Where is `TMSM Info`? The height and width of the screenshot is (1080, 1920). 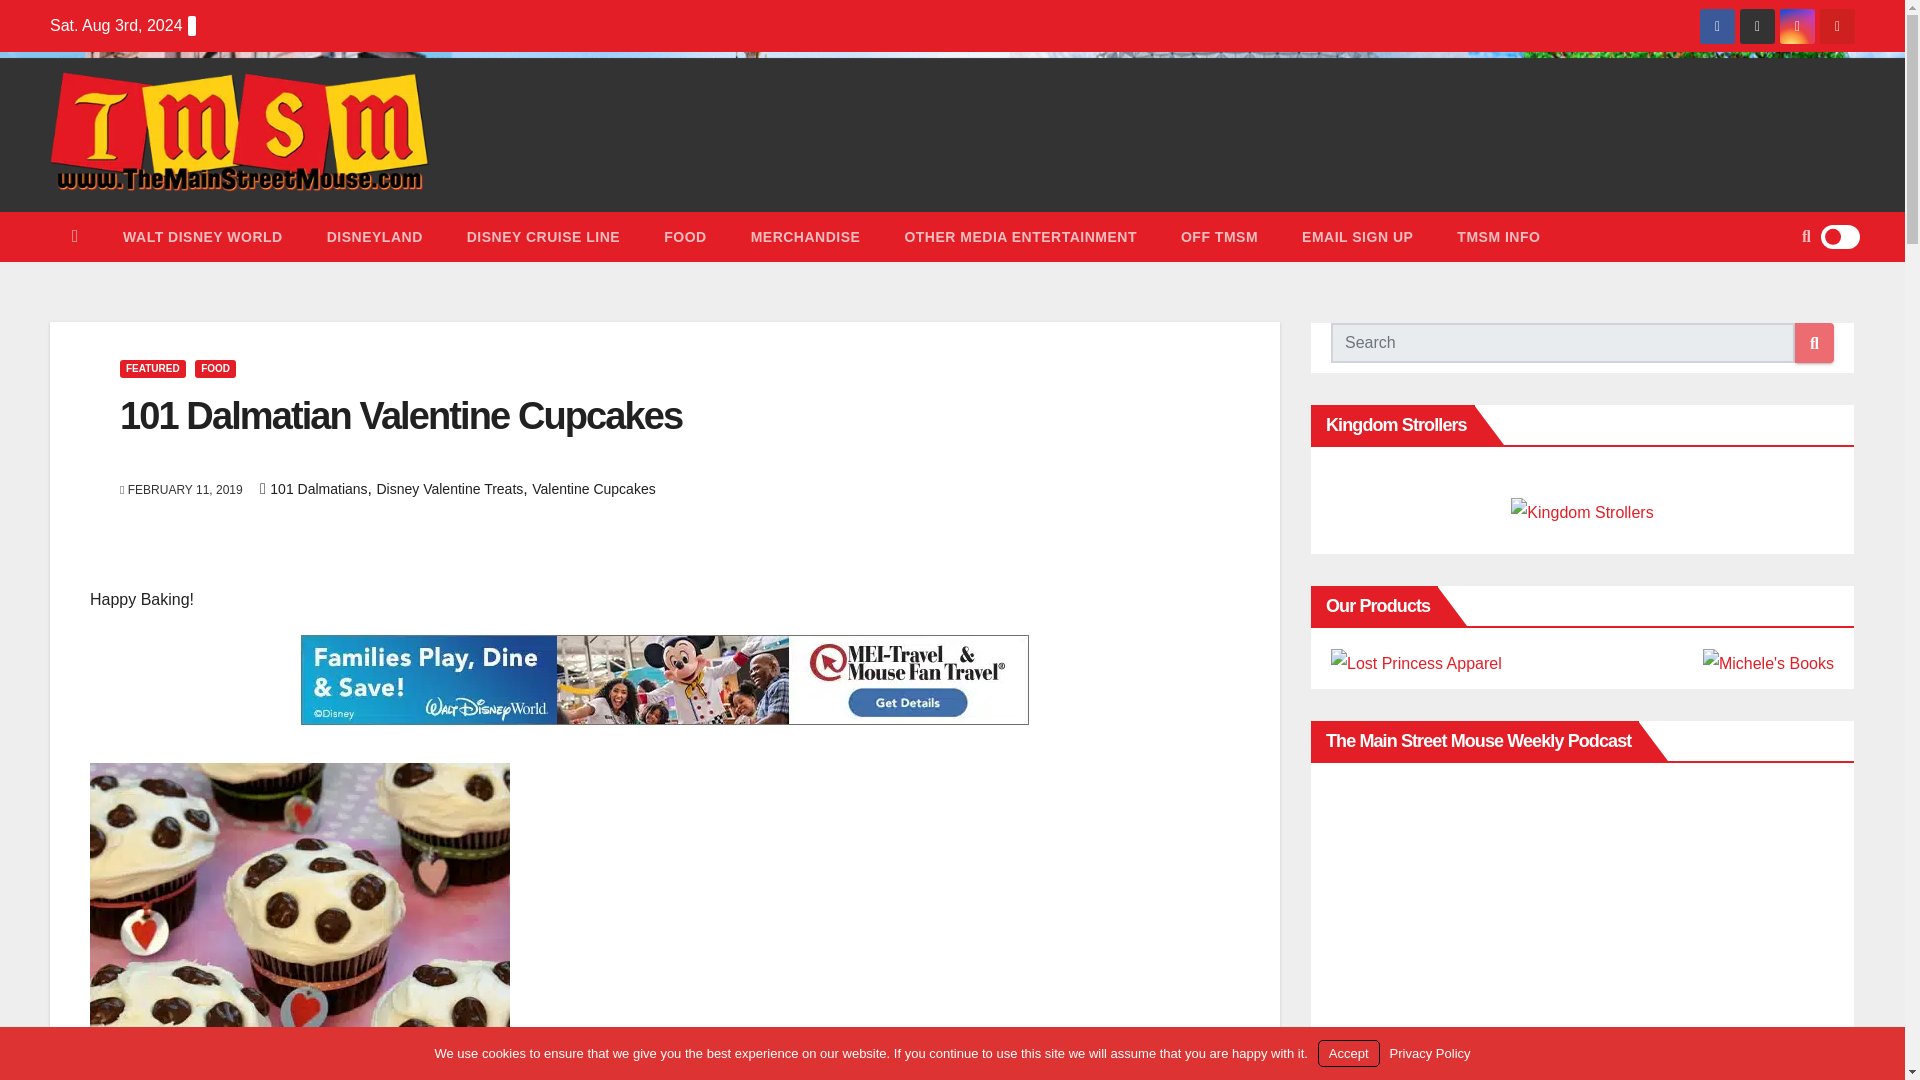
TMSM Info is located at coordinates (1498, 236).